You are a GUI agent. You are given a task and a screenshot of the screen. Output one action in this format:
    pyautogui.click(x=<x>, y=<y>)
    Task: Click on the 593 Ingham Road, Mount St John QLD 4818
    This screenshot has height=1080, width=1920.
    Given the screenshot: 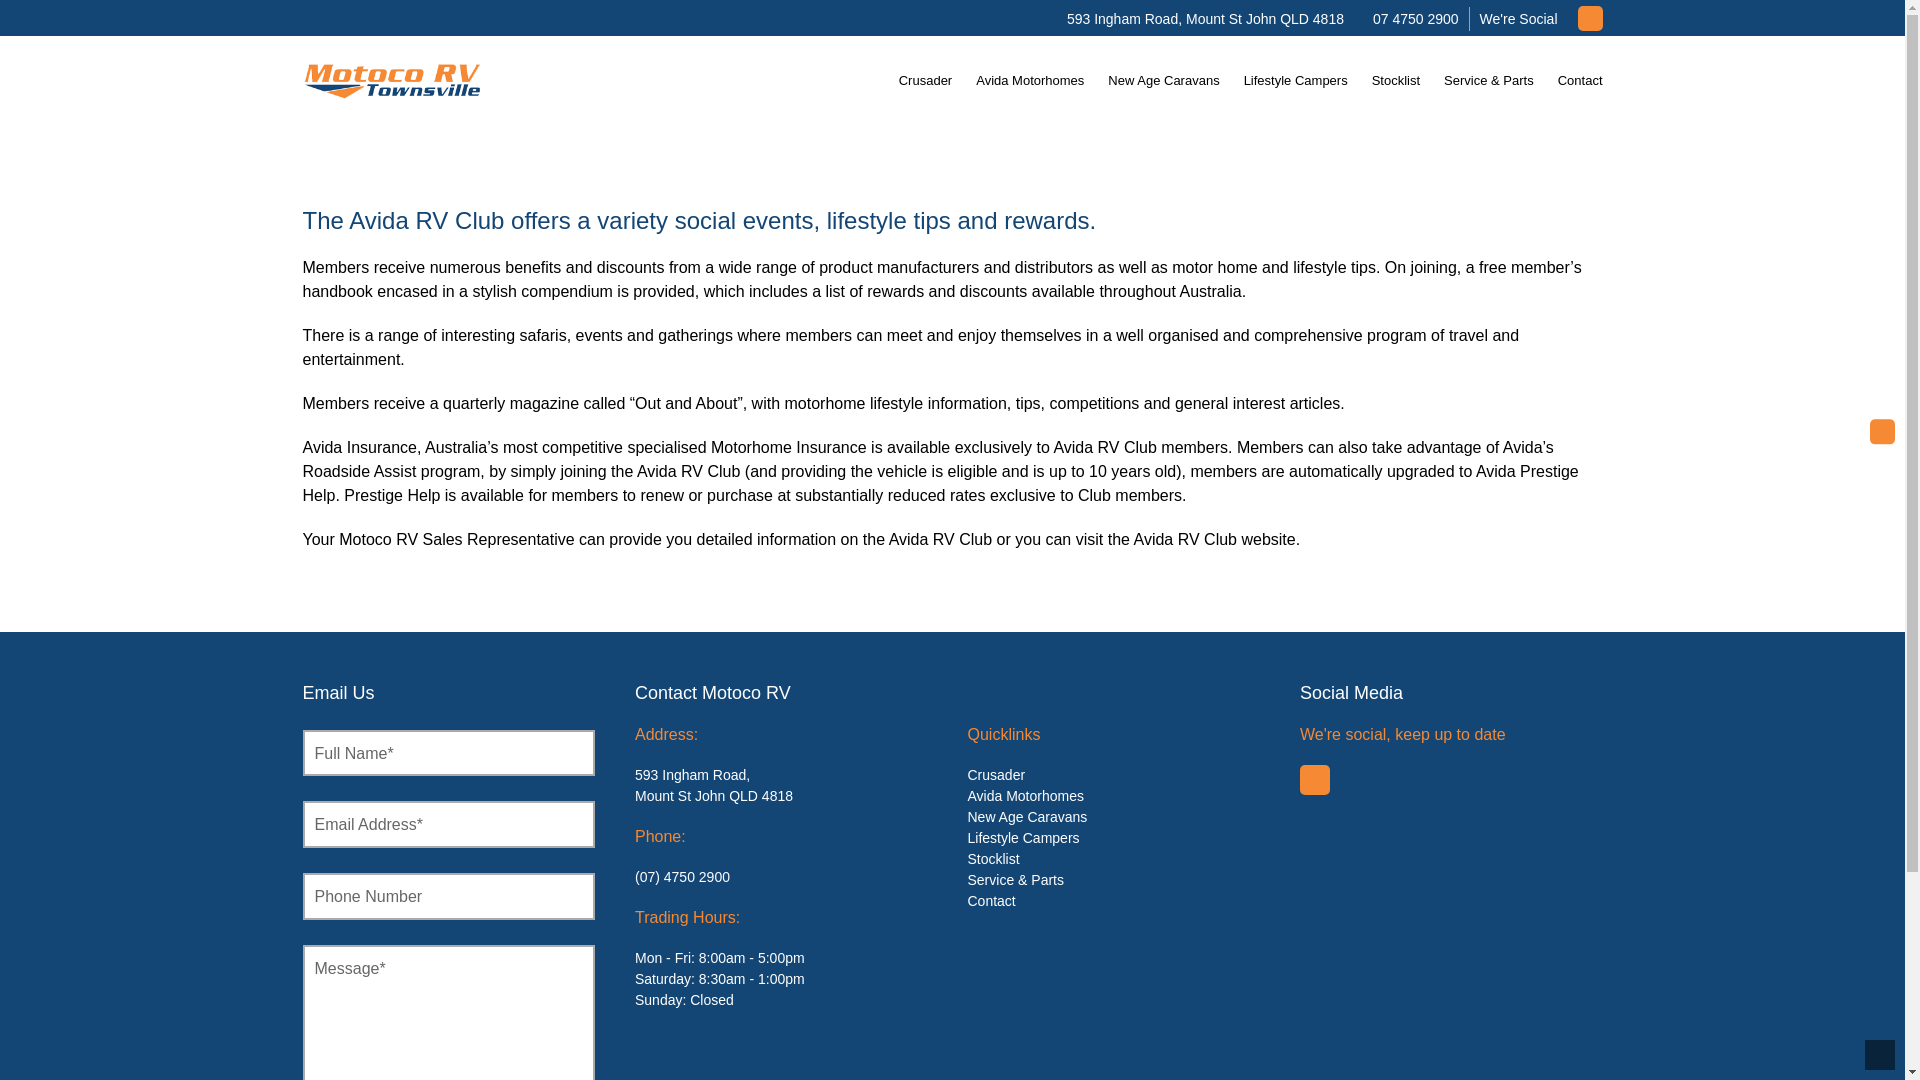 What is the action you would take?
    pyautogui.click(x=1206, y=18)
    